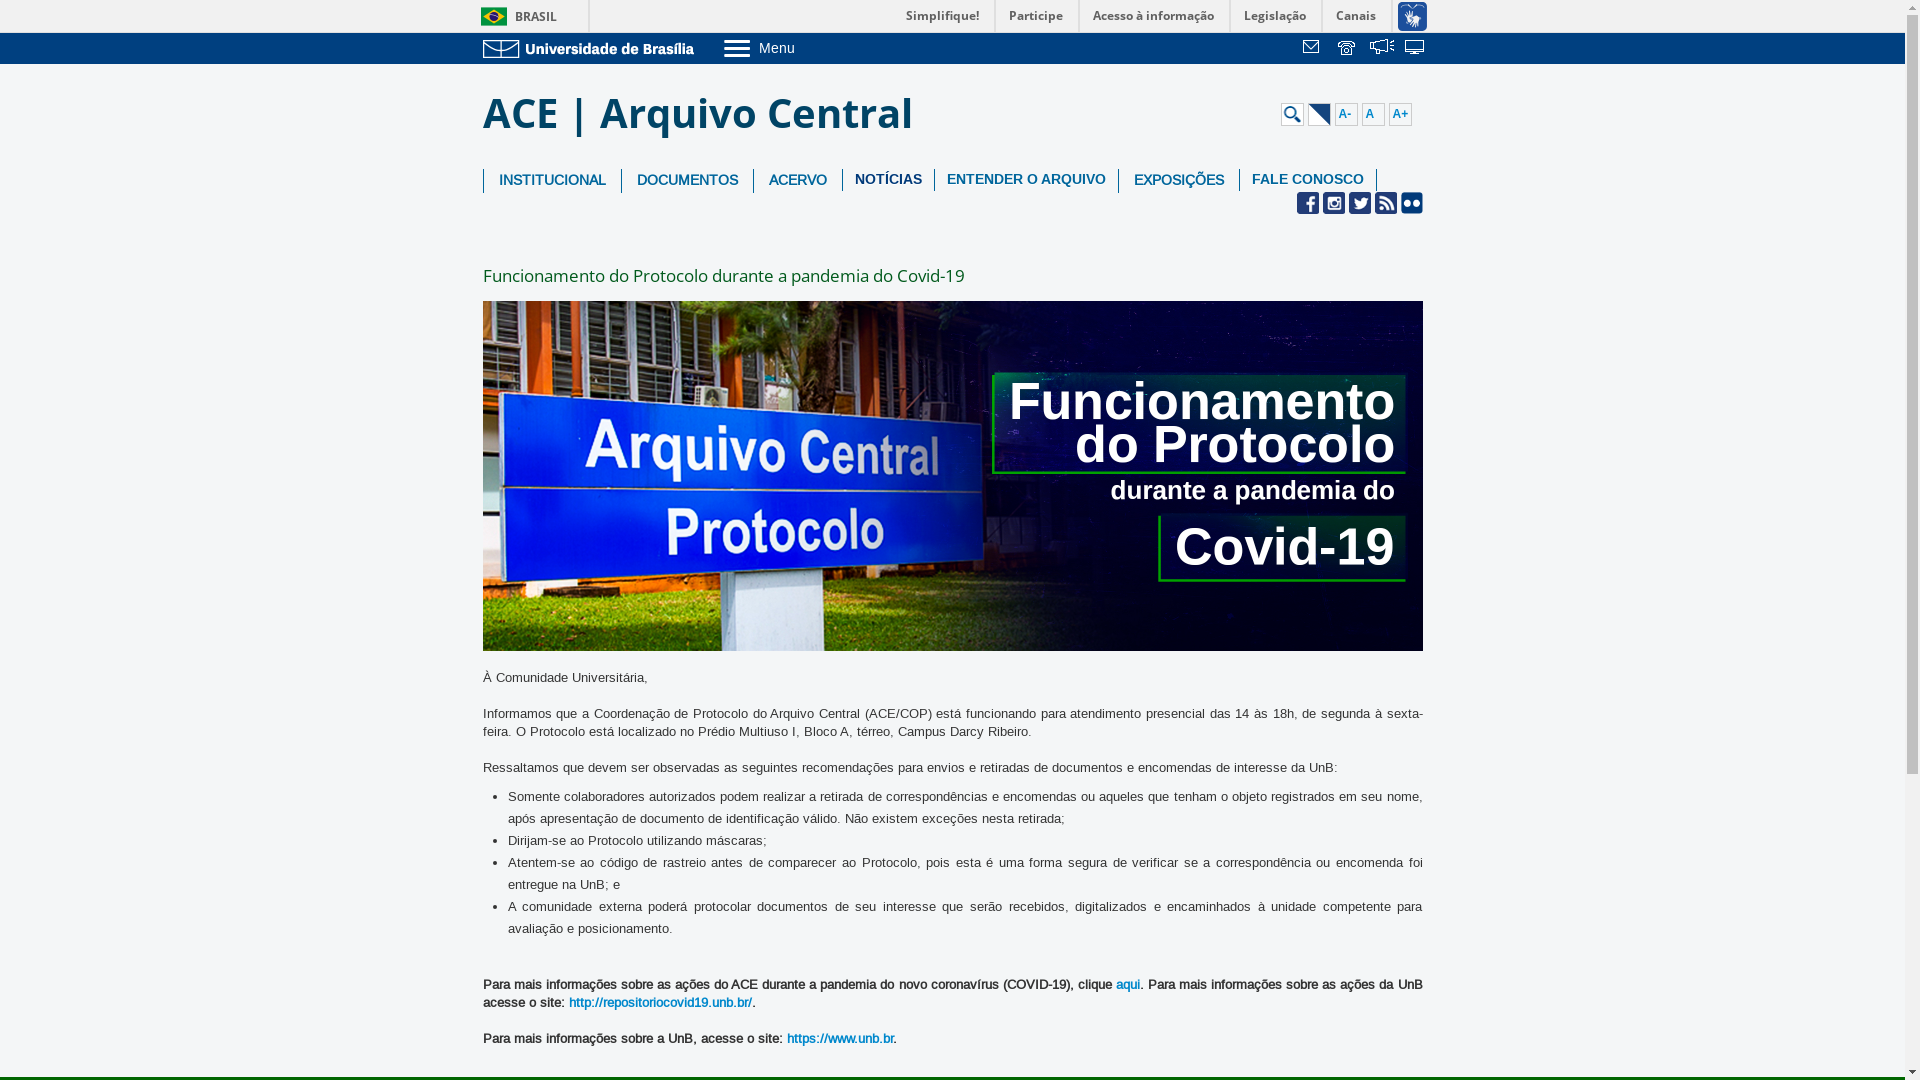 Image resolution: width=1920 pixels, height=1080 pixels. Describe the element at coordinates (1348, 49) in the screenshot. I see ` ` at that location.